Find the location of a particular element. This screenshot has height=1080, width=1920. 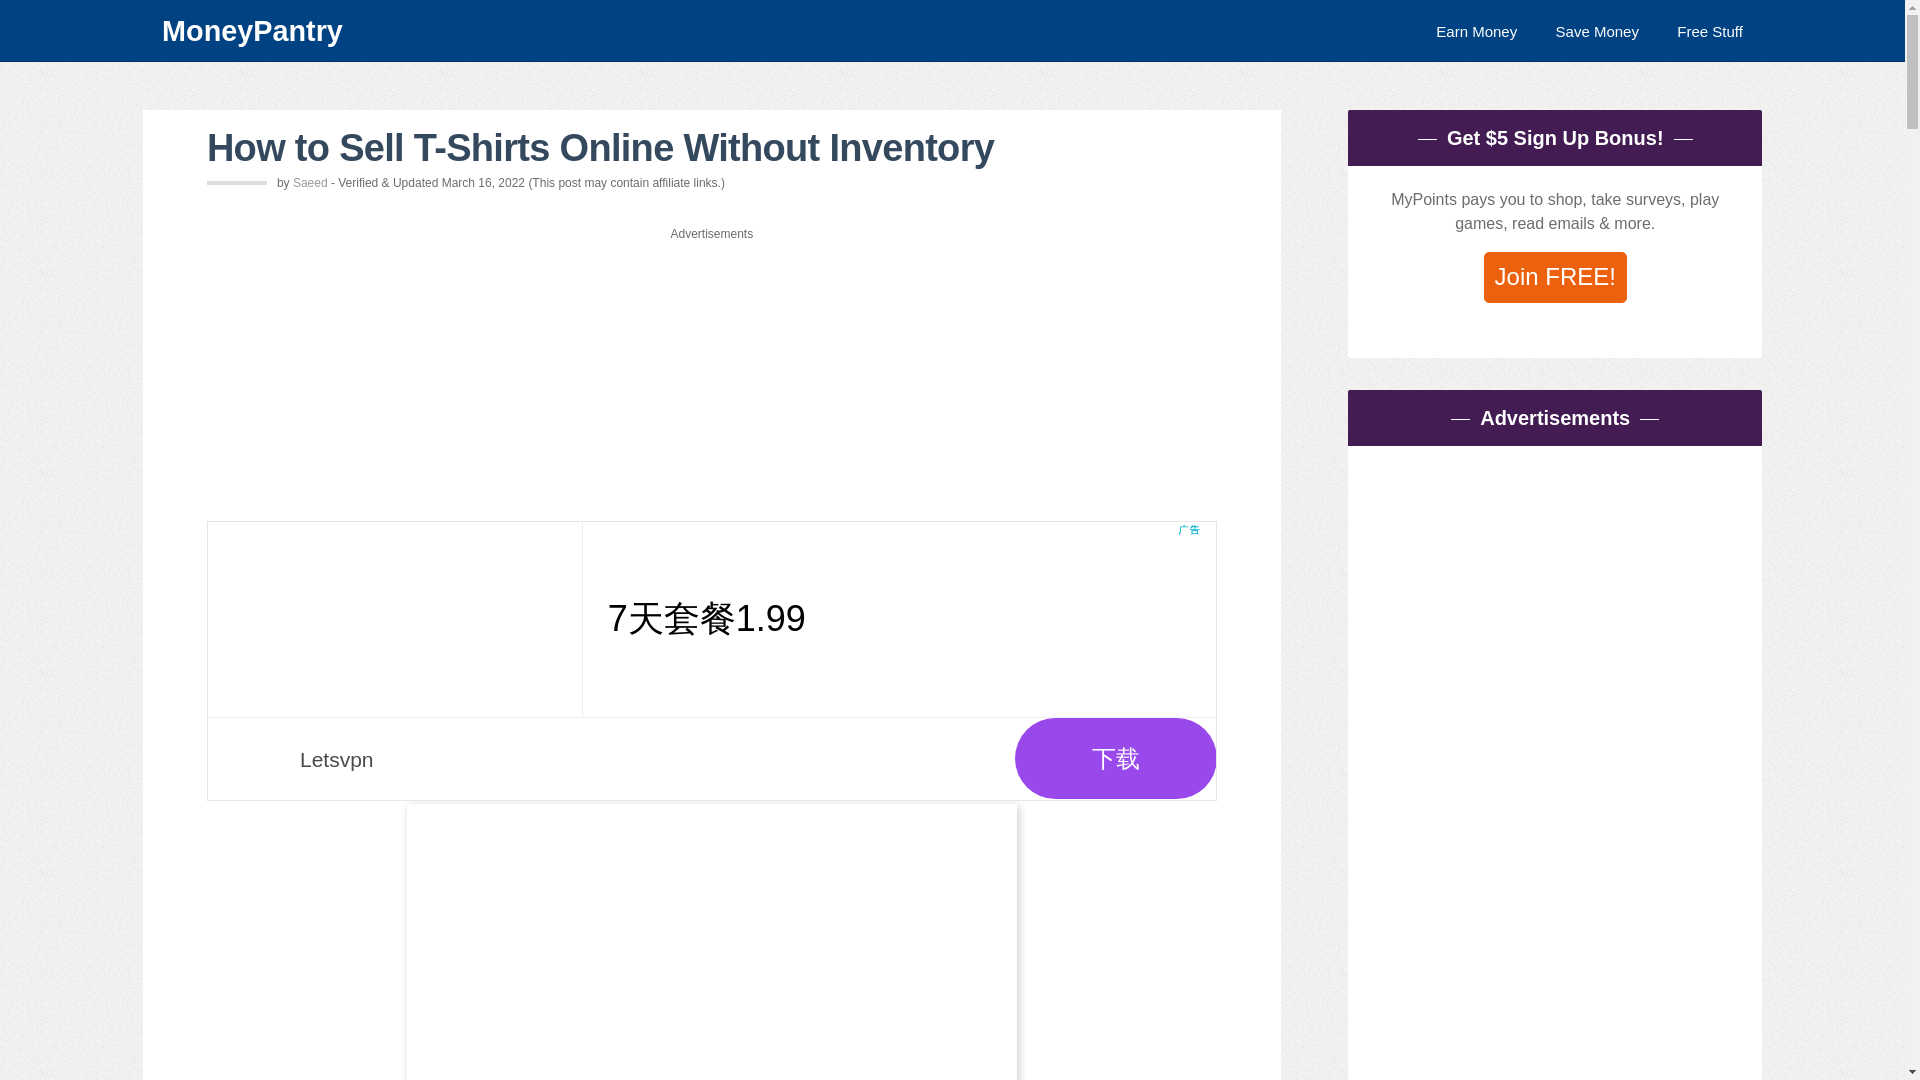

MoneyPantry is located at coordinates (636, 30).